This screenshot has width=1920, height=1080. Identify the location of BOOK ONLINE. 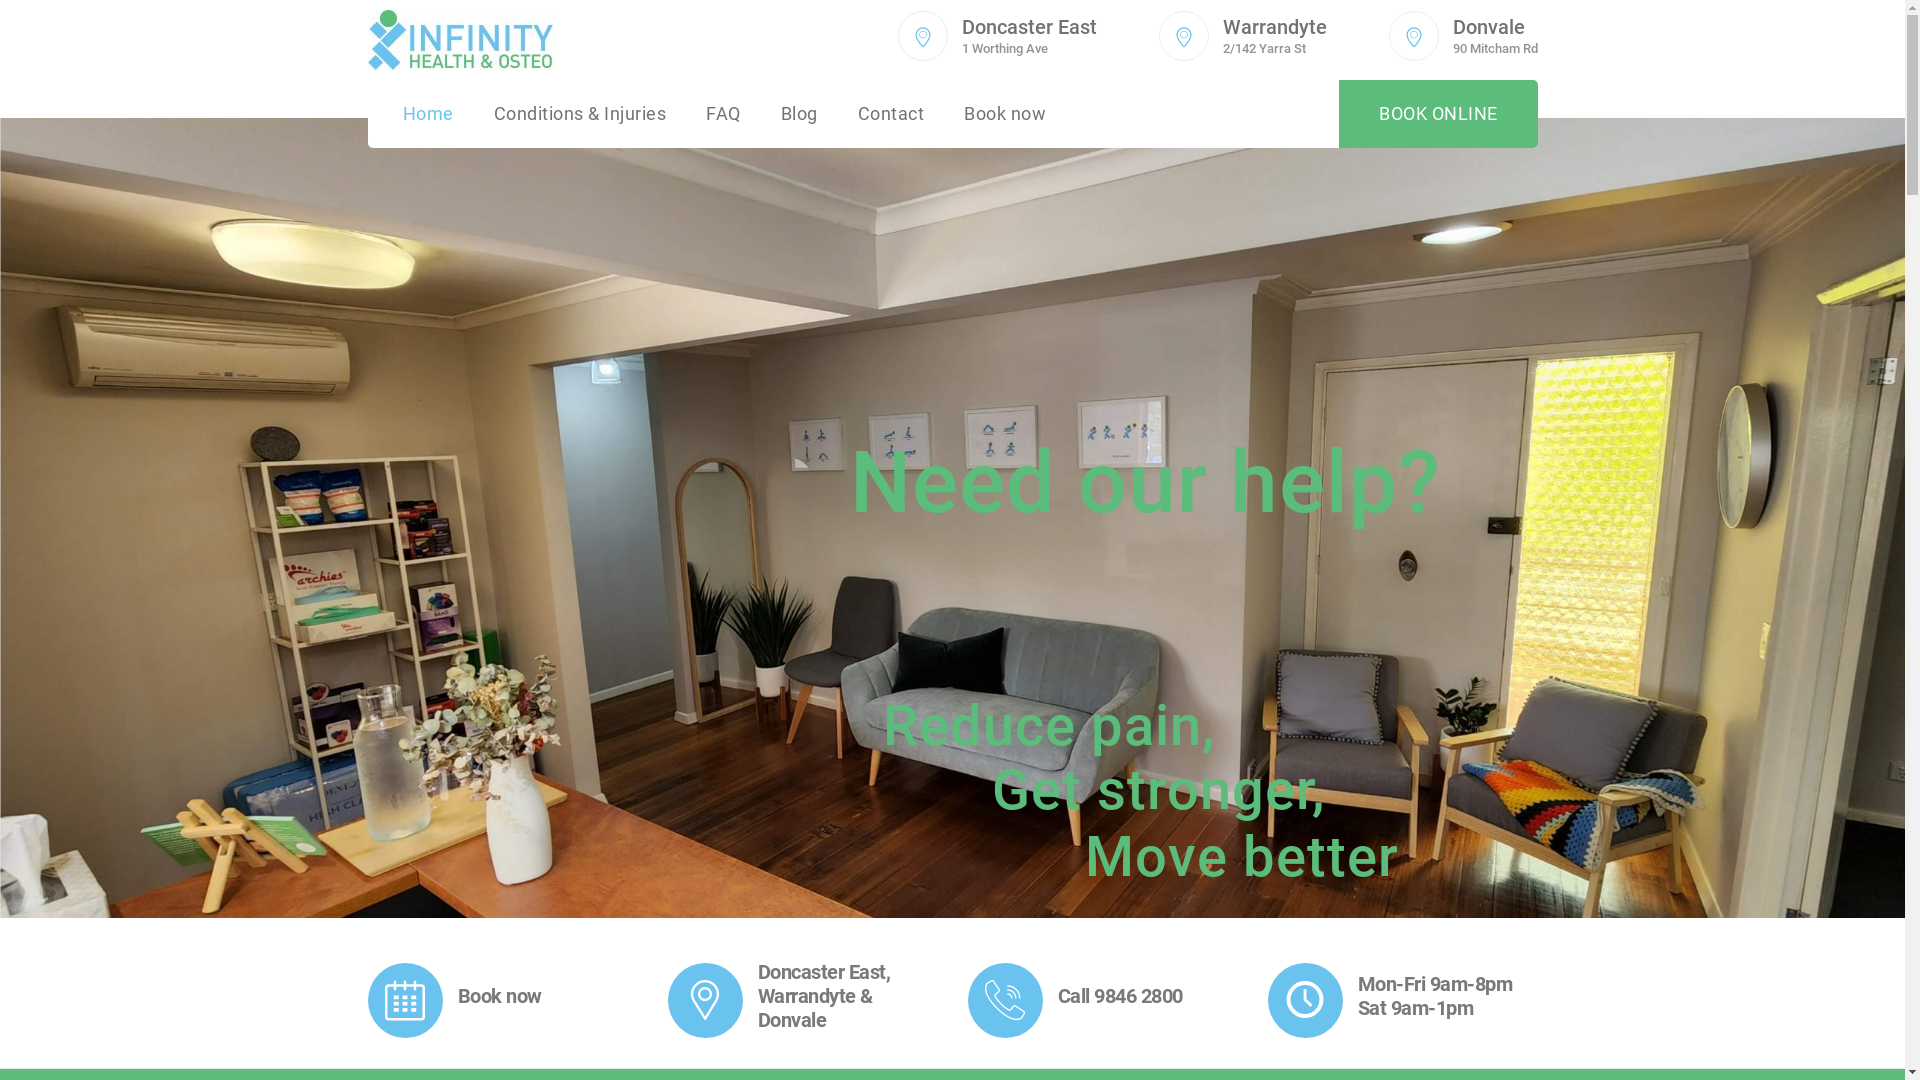
(1438, 114).